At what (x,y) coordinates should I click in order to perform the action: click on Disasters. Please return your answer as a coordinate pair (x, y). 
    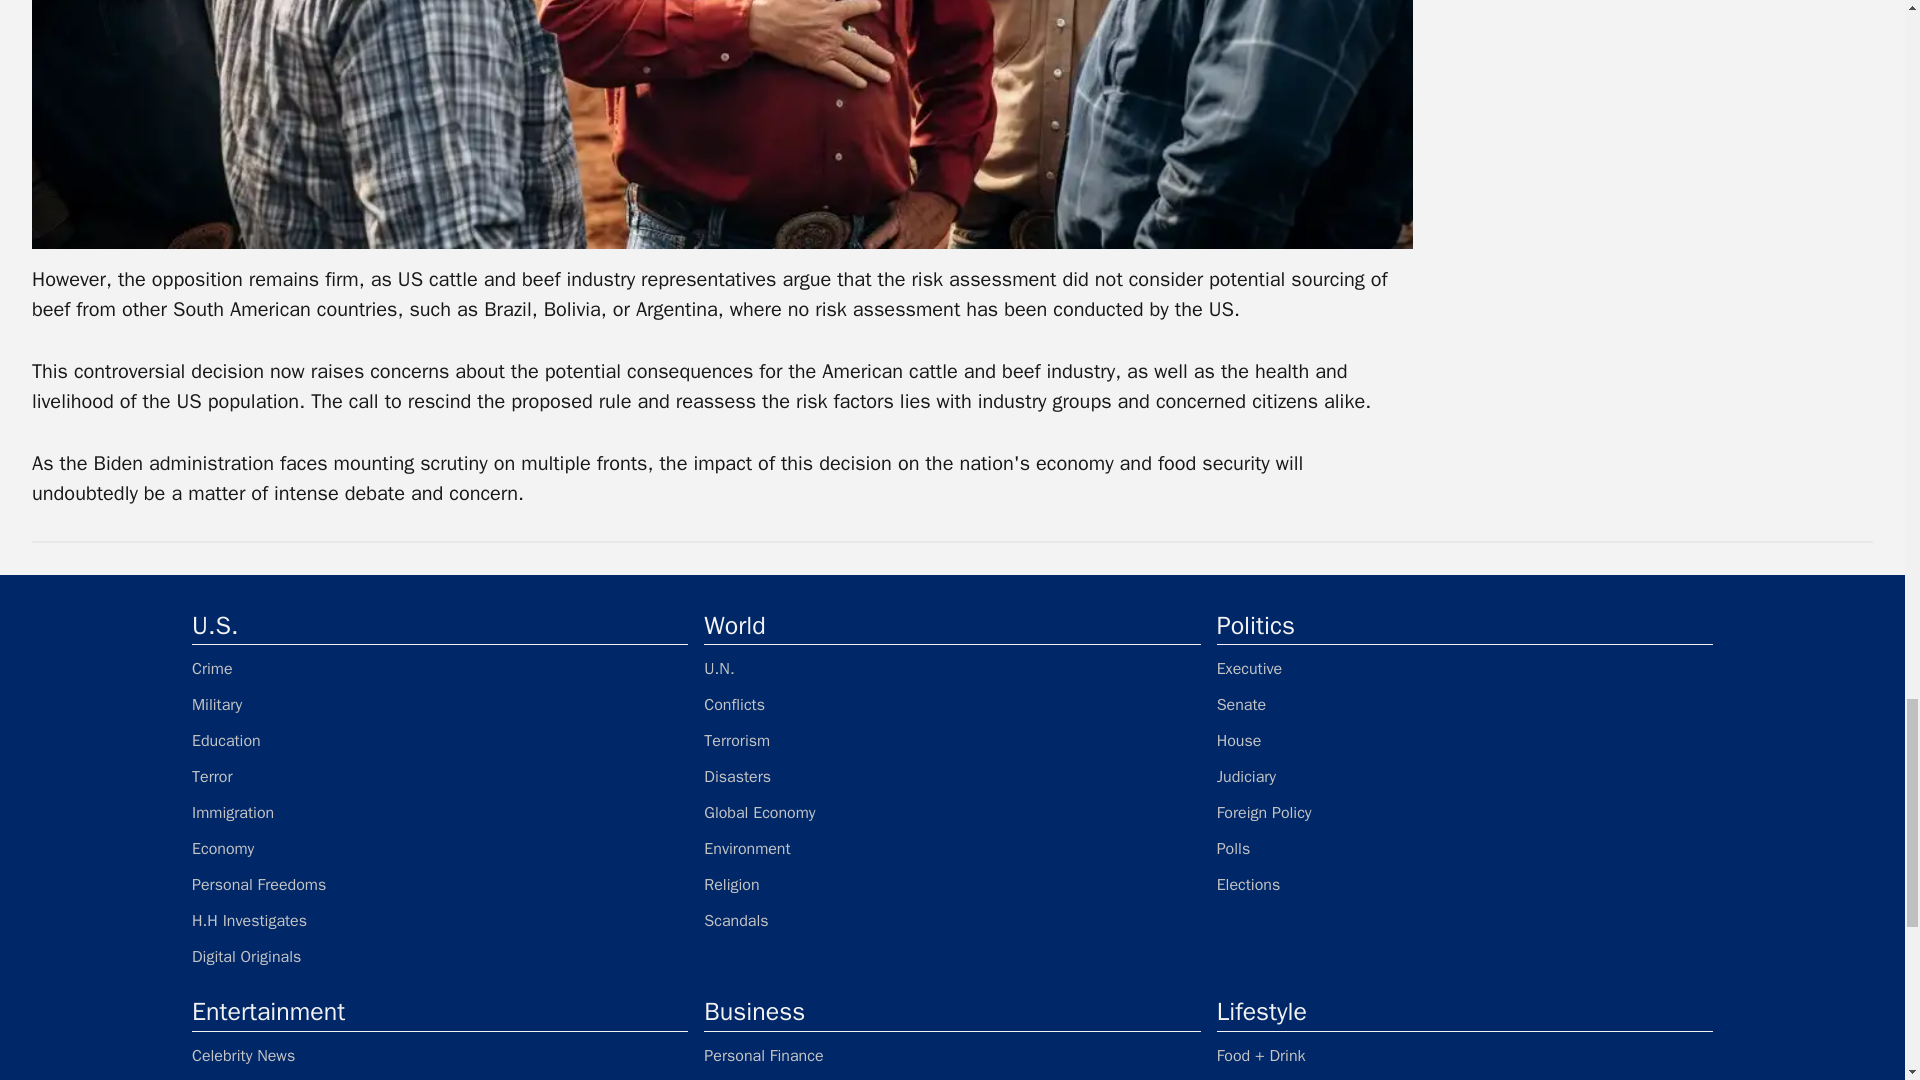
    Looking at the image, I should click on (952, 776).